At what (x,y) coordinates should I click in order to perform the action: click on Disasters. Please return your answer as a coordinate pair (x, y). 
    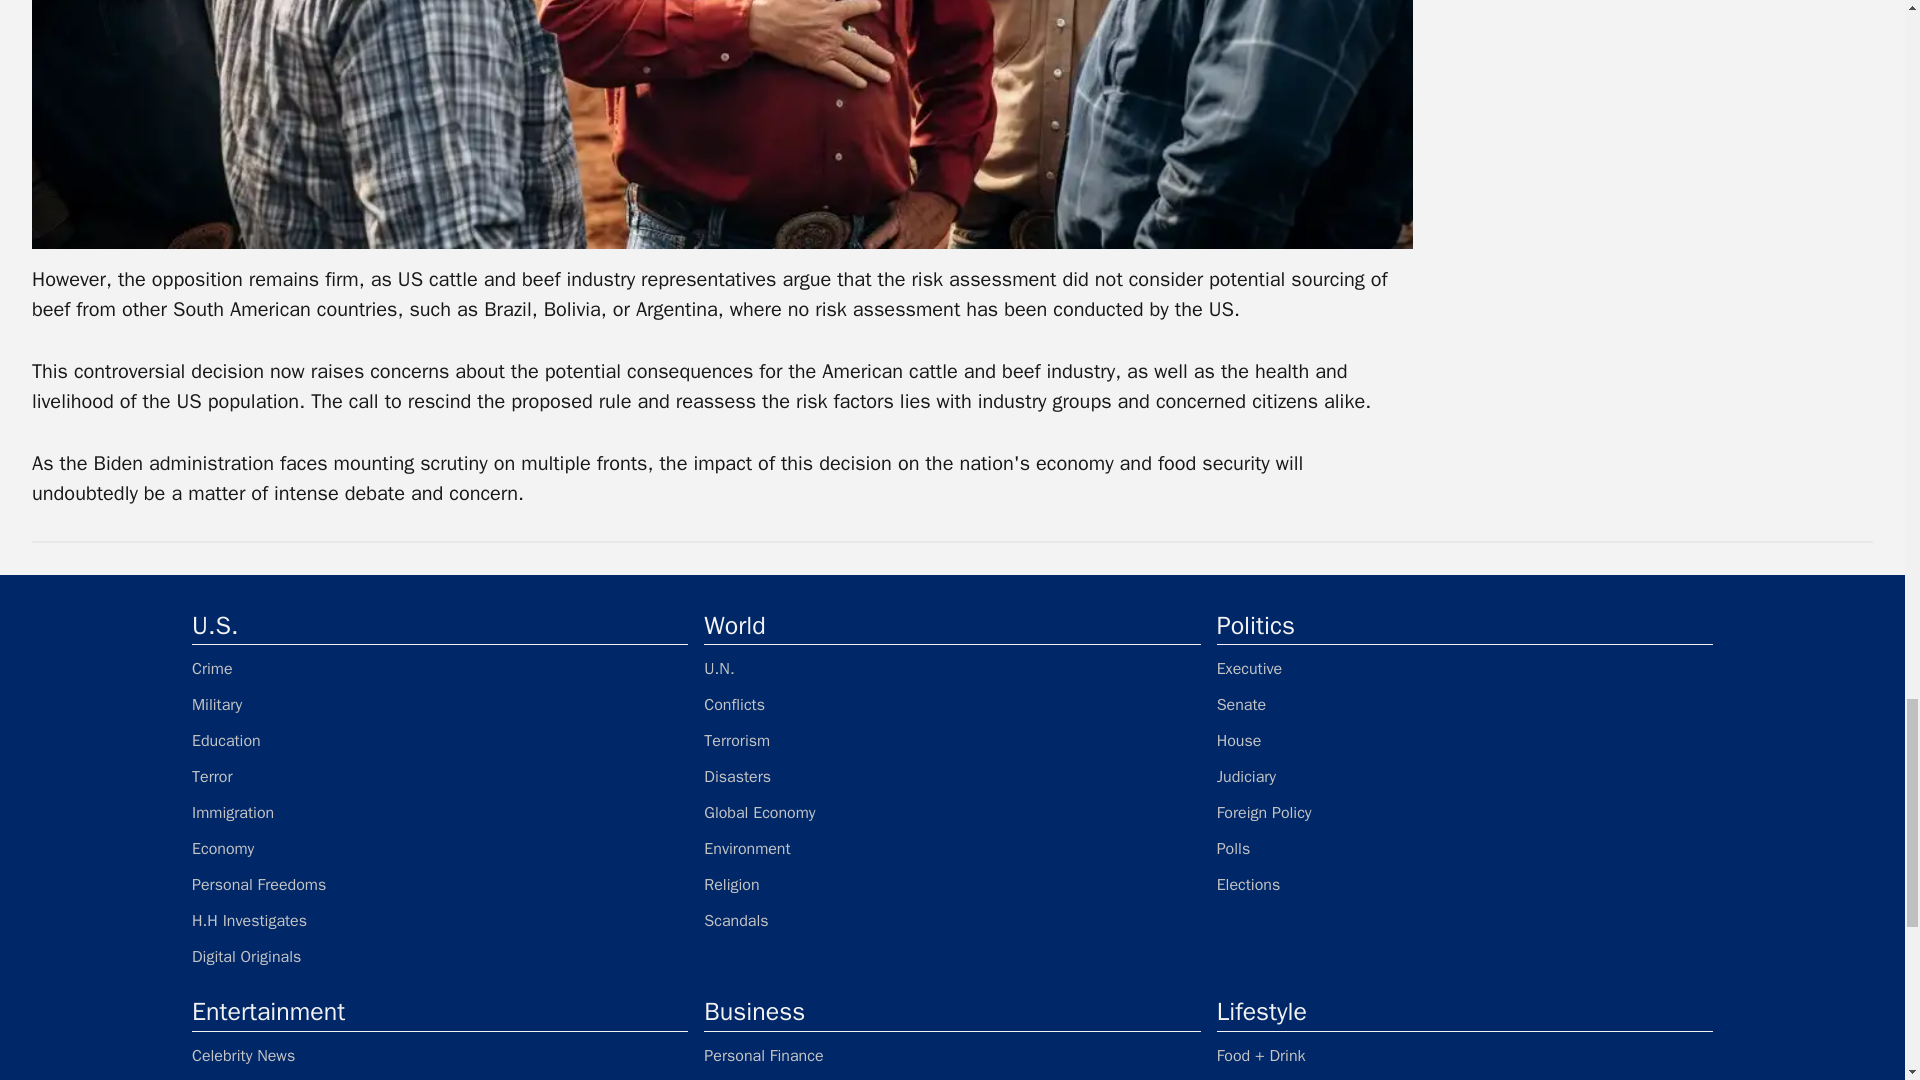
    Looking at the image, I should click on (952, 776).